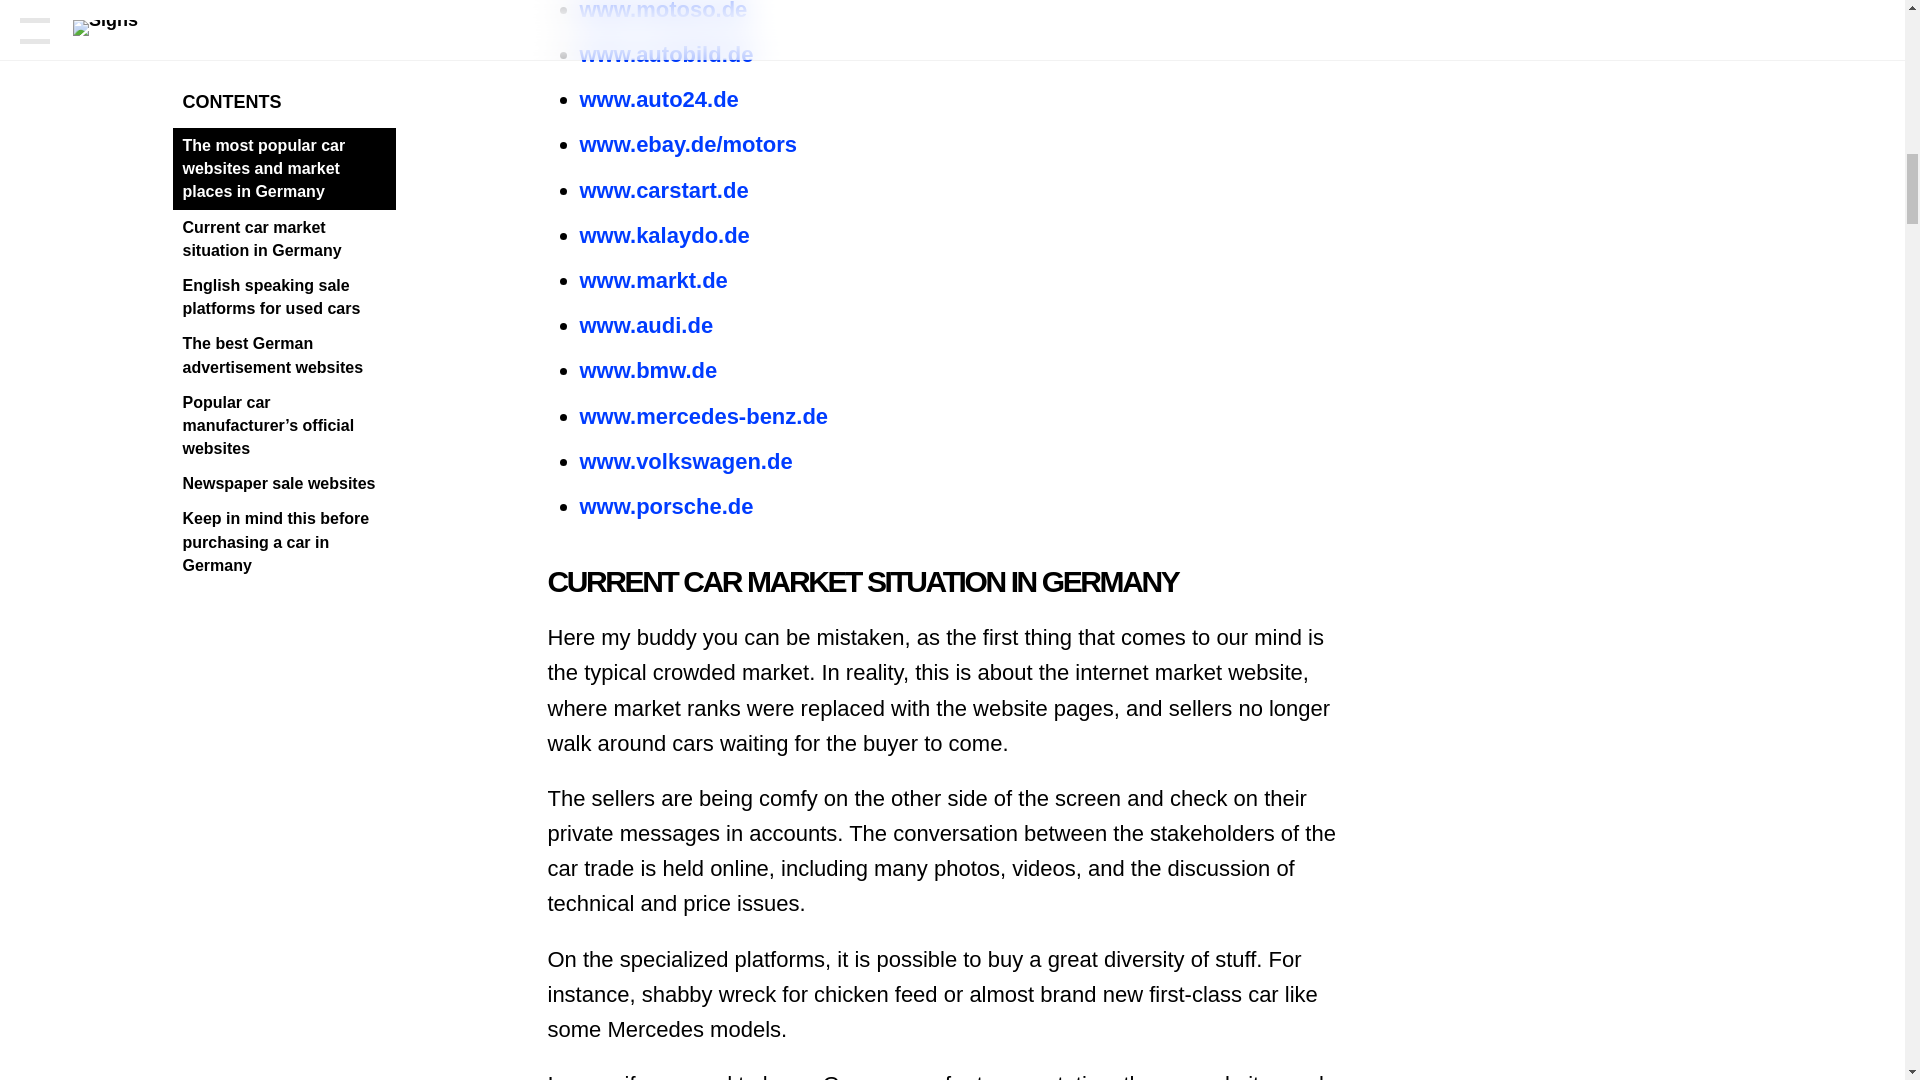 The width and height of the screenshot is (1920, 1080). I want to click on www.auto24.de, so click(659, 100).